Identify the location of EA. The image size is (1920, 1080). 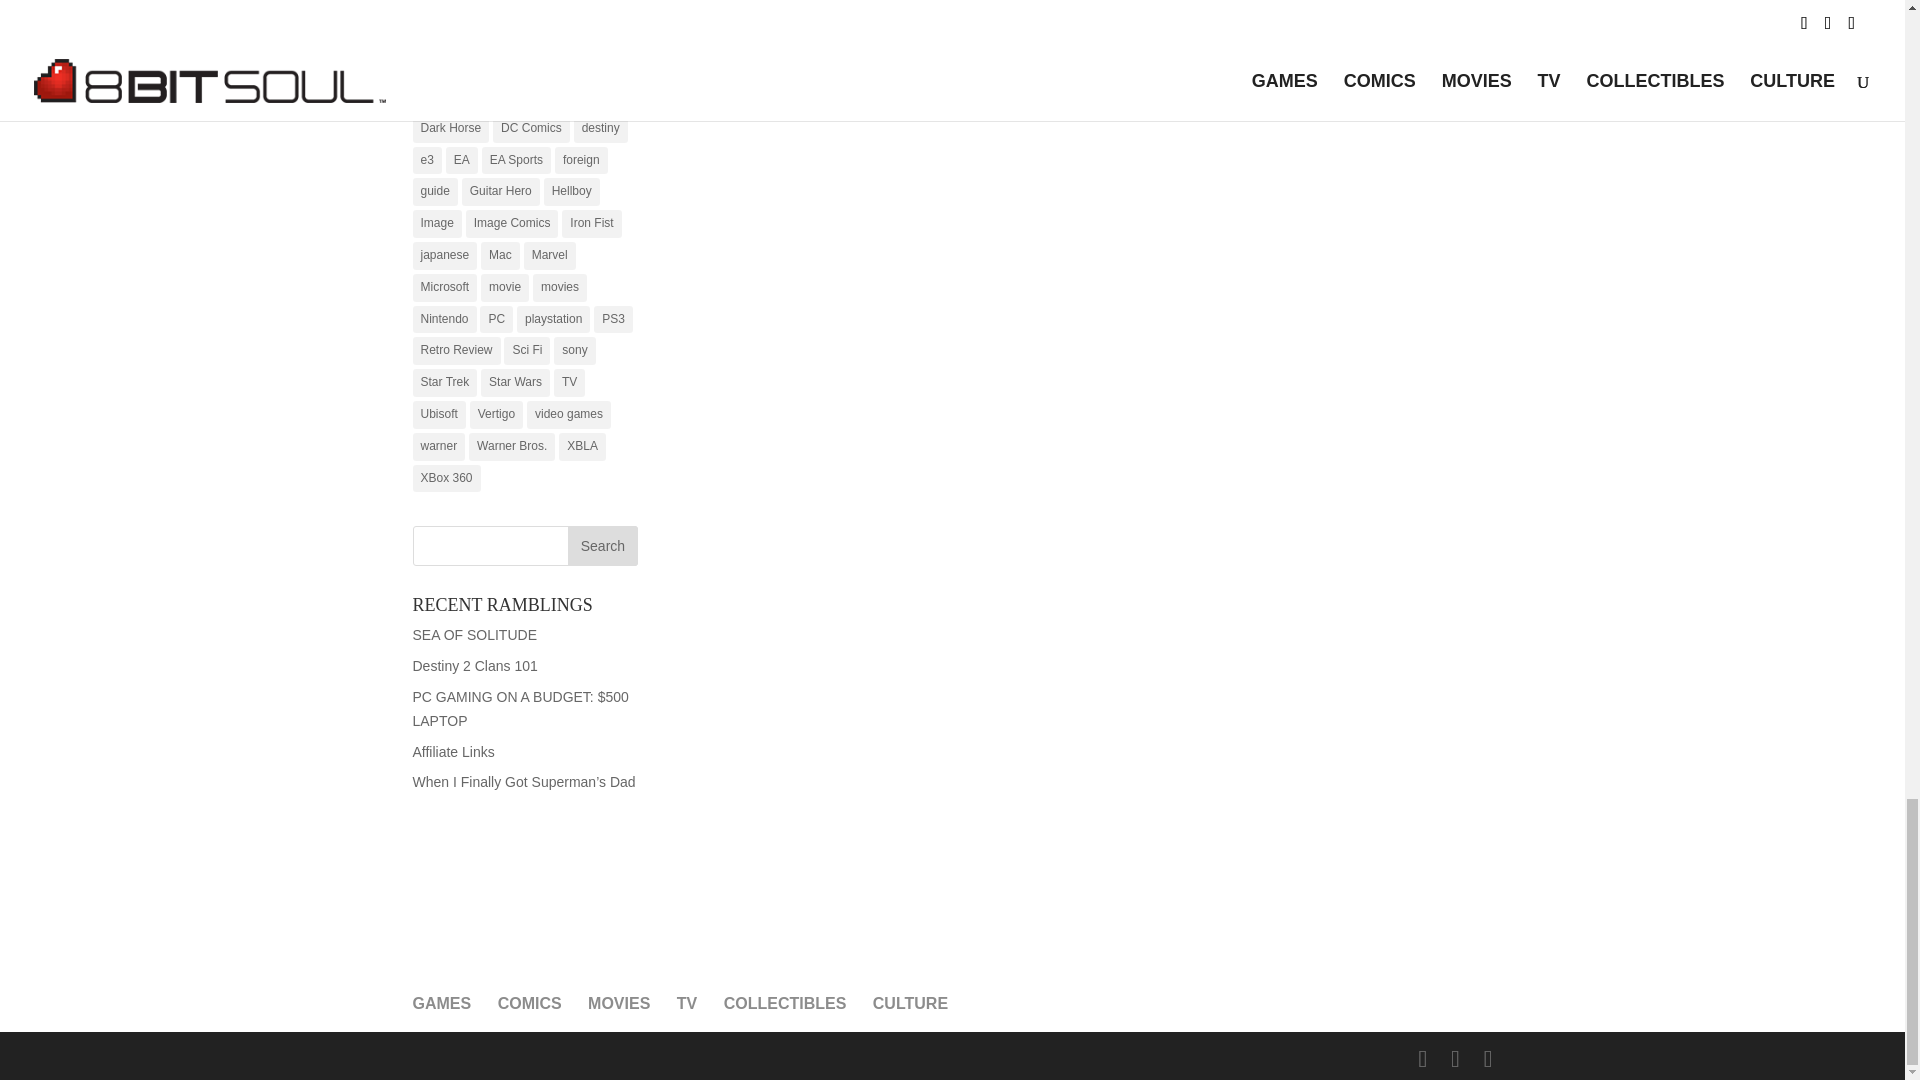
(462, 160).